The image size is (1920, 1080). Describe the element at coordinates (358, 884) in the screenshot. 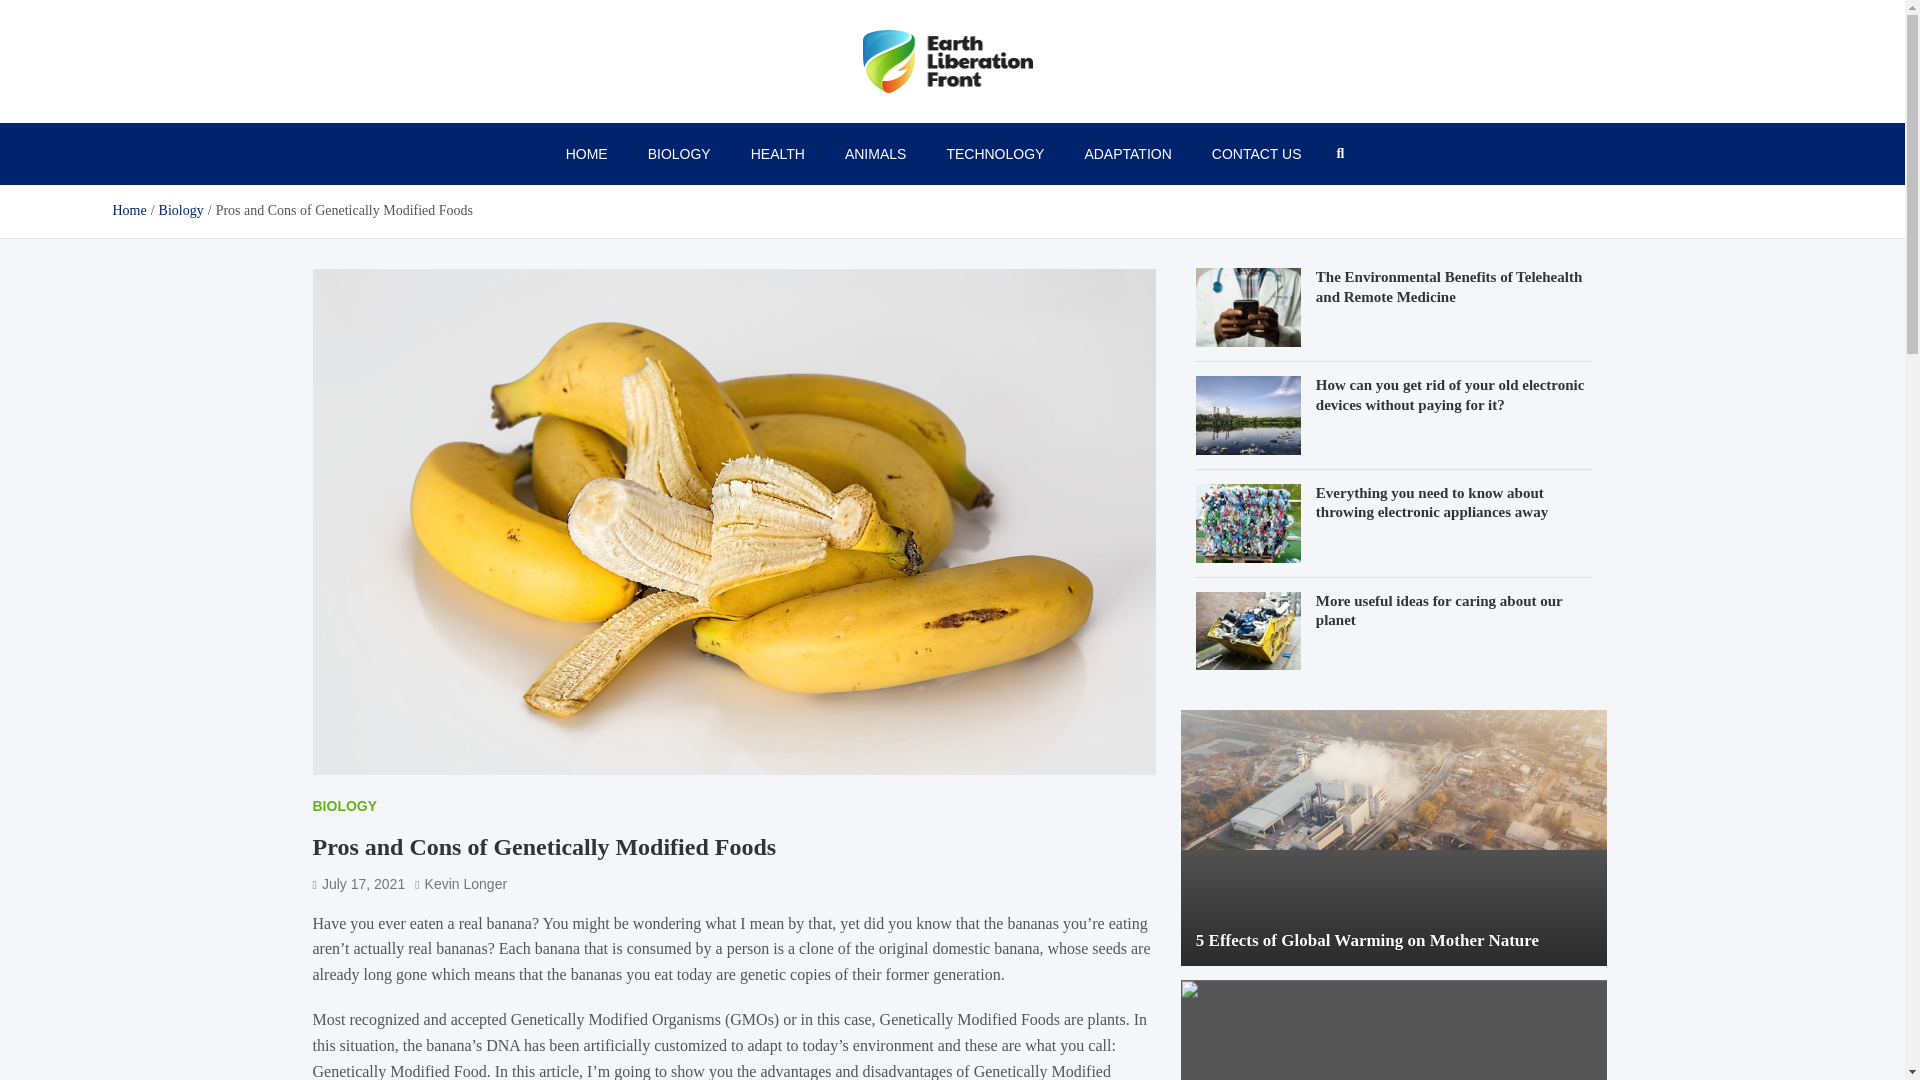

I see `Pros and Cons of Genetically Modified Foods` at that location.